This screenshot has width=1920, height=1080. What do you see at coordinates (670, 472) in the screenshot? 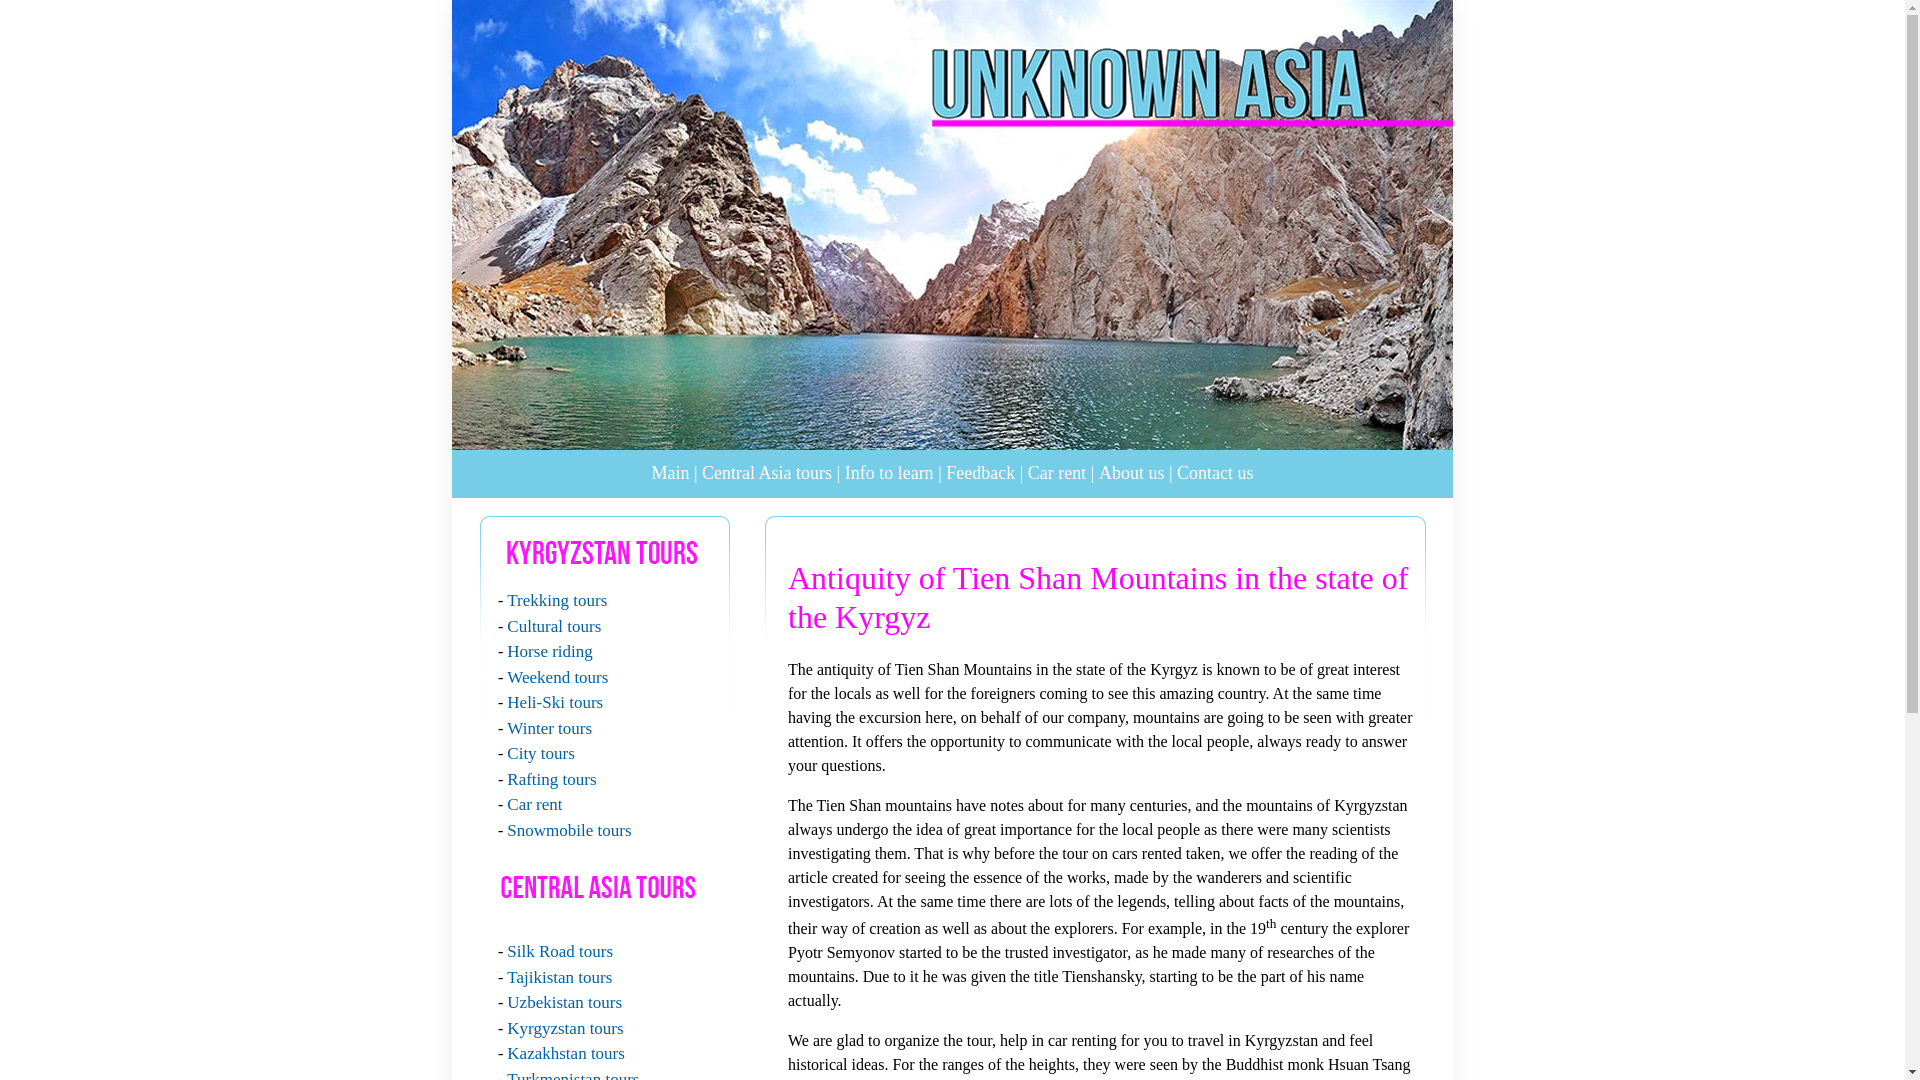
I see `Main` at bounding box center [670, 472].